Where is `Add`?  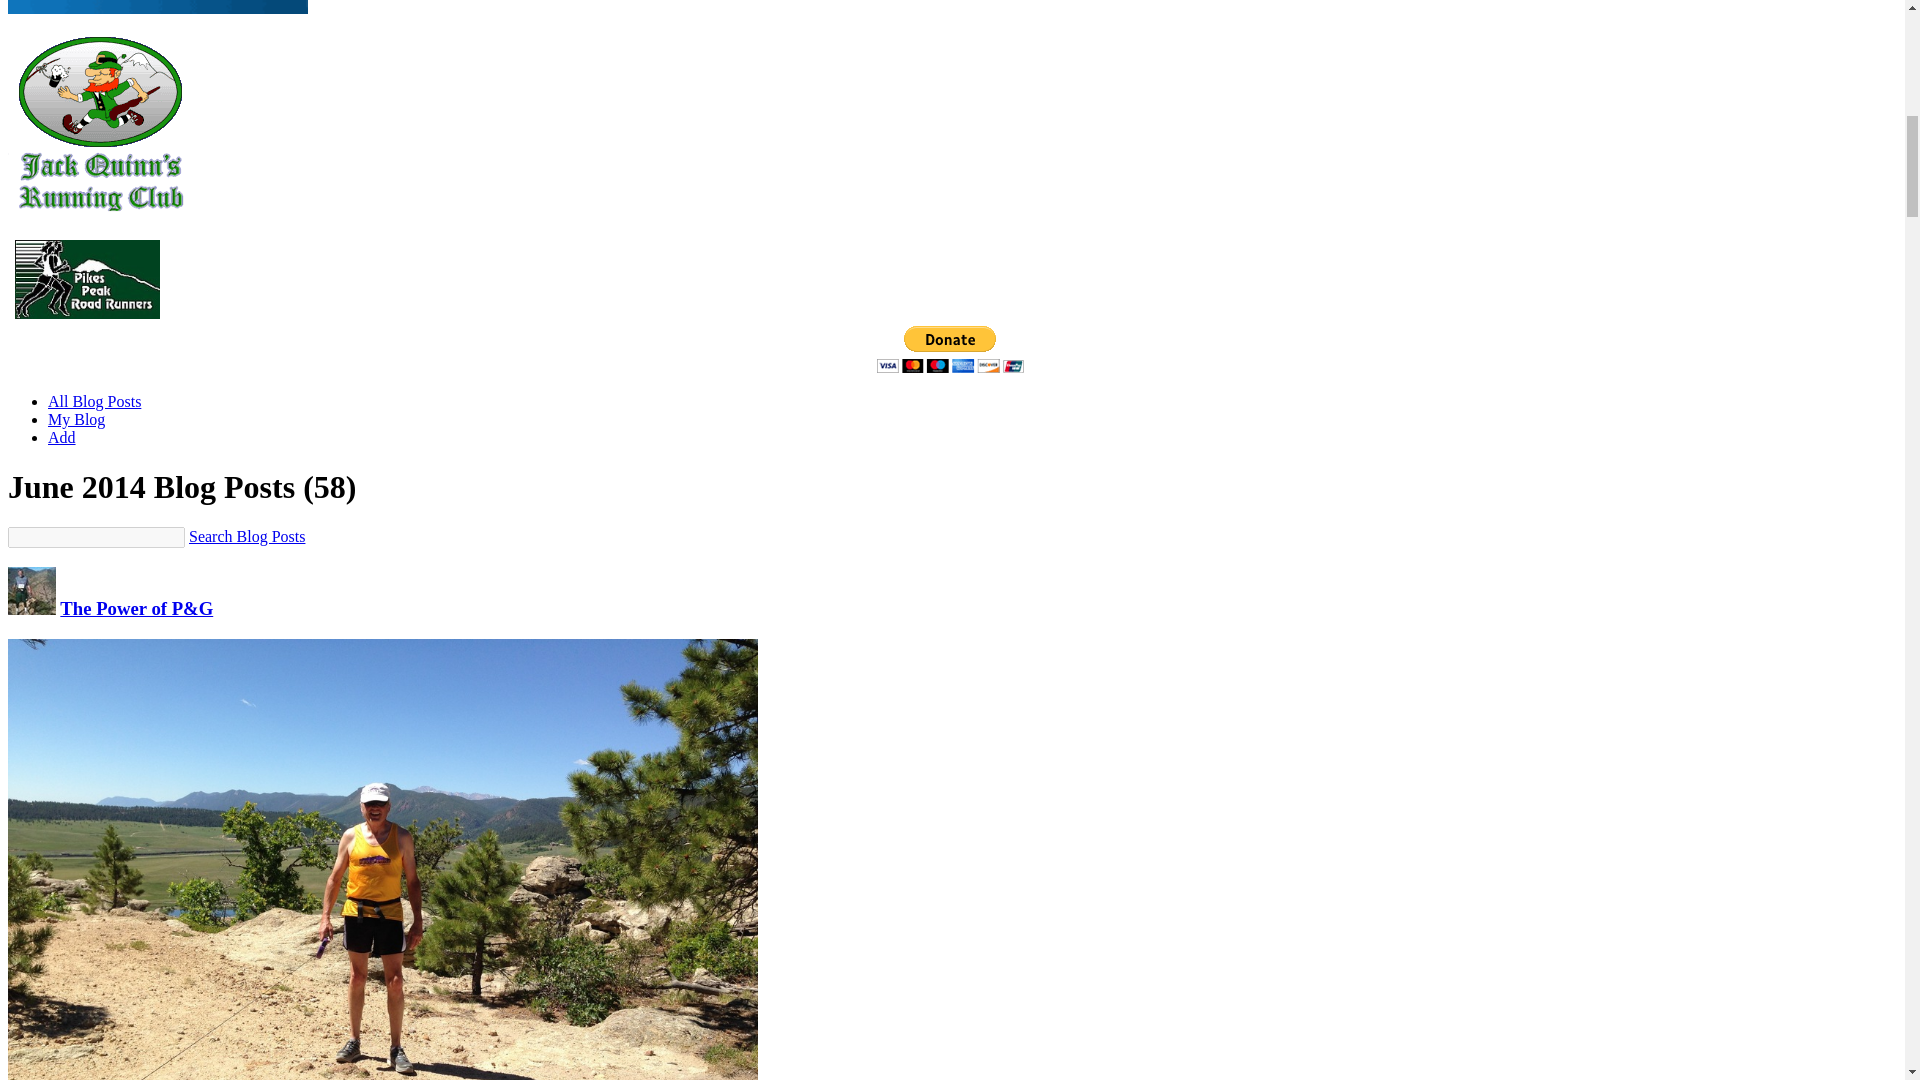 Add is located at coordinates (62, 437).